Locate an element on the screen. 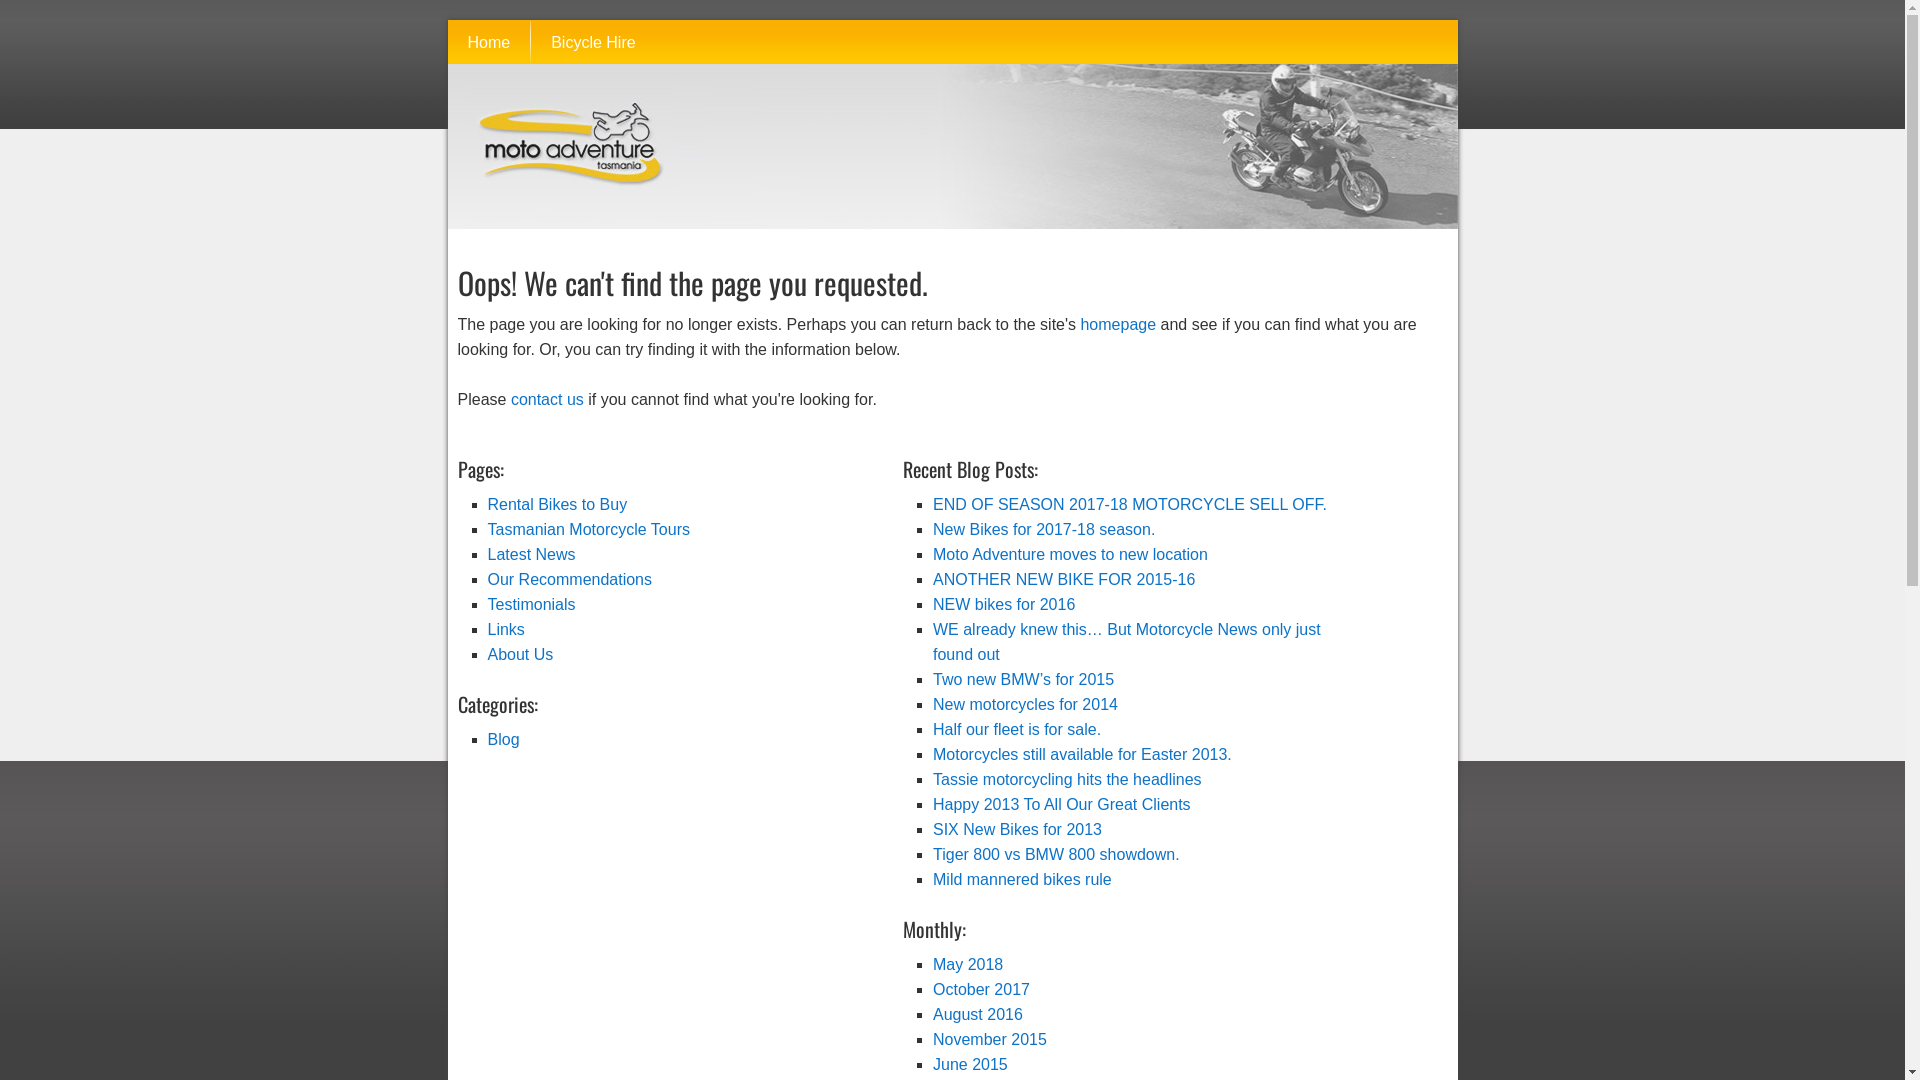 This screenshot has height=1080, width=1920. New motorcycles for 2014 is located at coordinates (1026, 704).